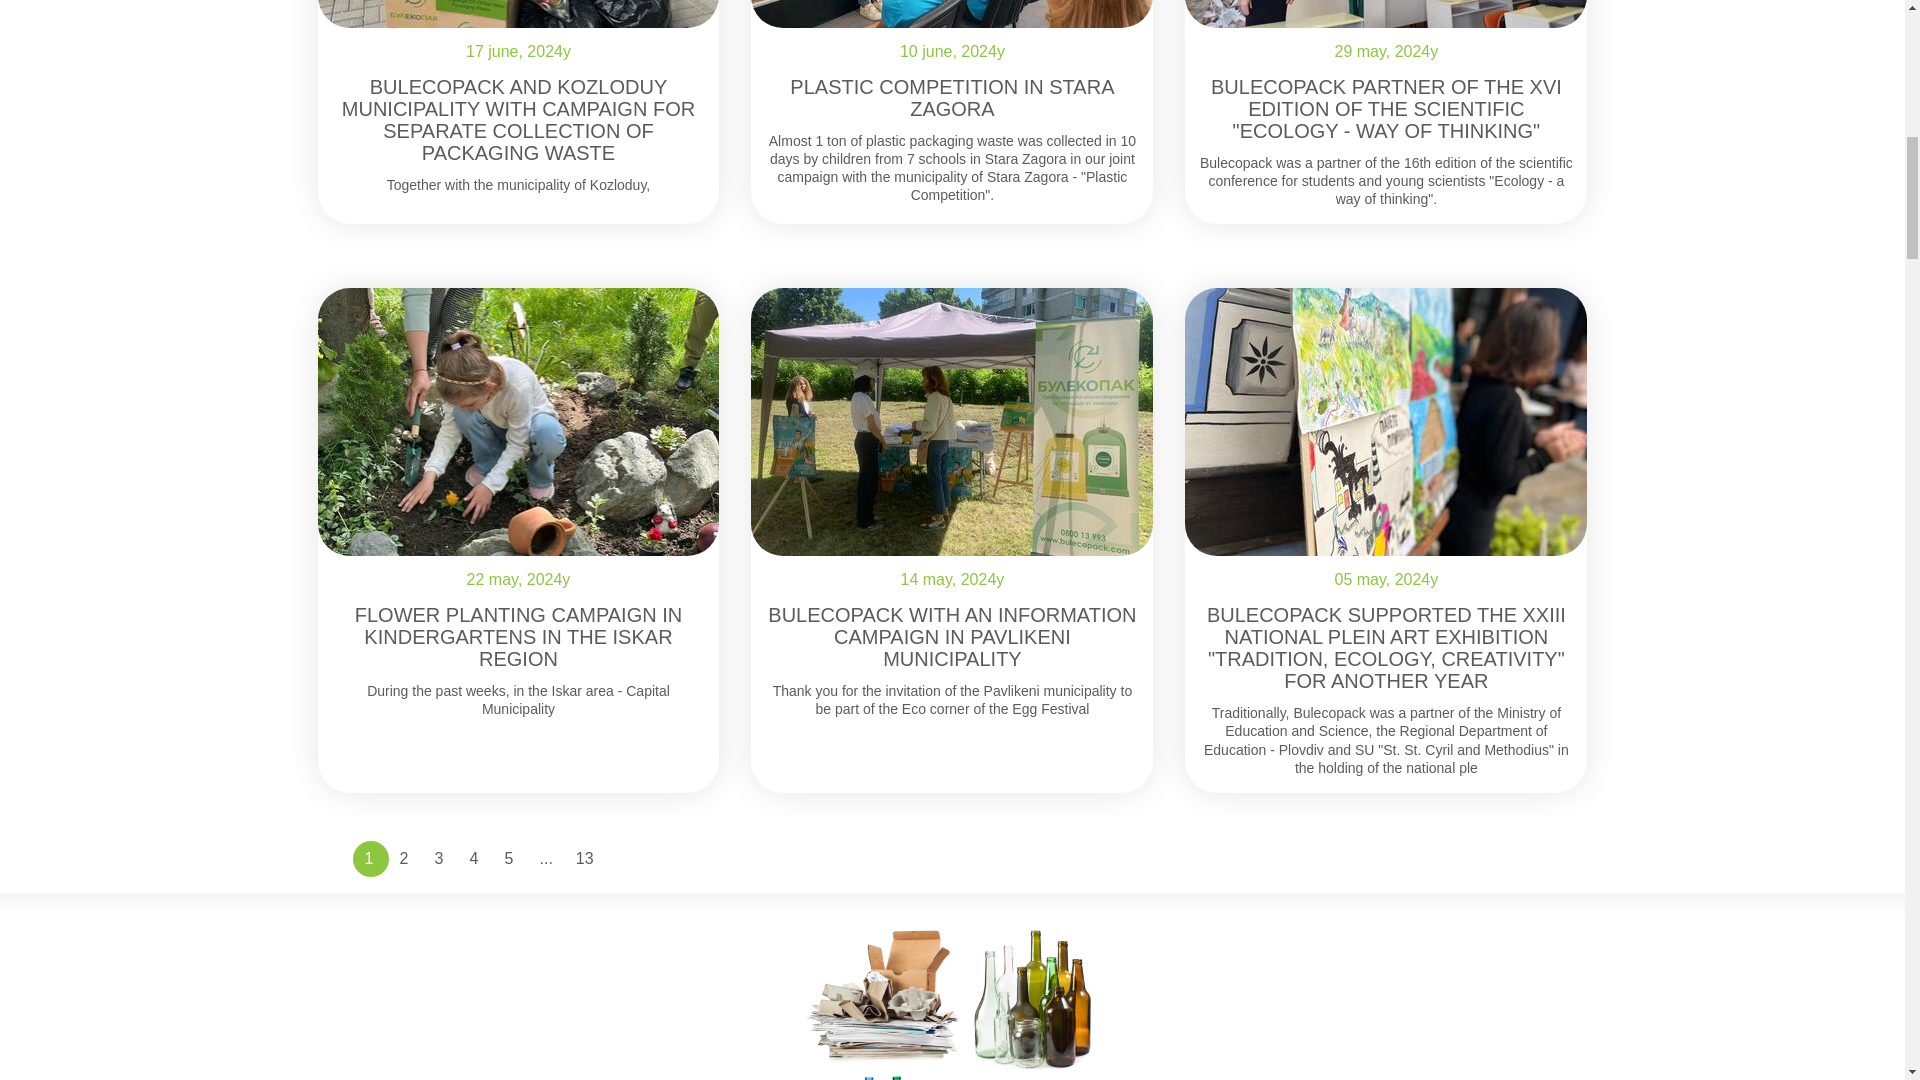 The width and height of the screenshot is (1920, 1080). Describe the element at coordinates (510, 858) in the screenshot. I see `5` at that location.